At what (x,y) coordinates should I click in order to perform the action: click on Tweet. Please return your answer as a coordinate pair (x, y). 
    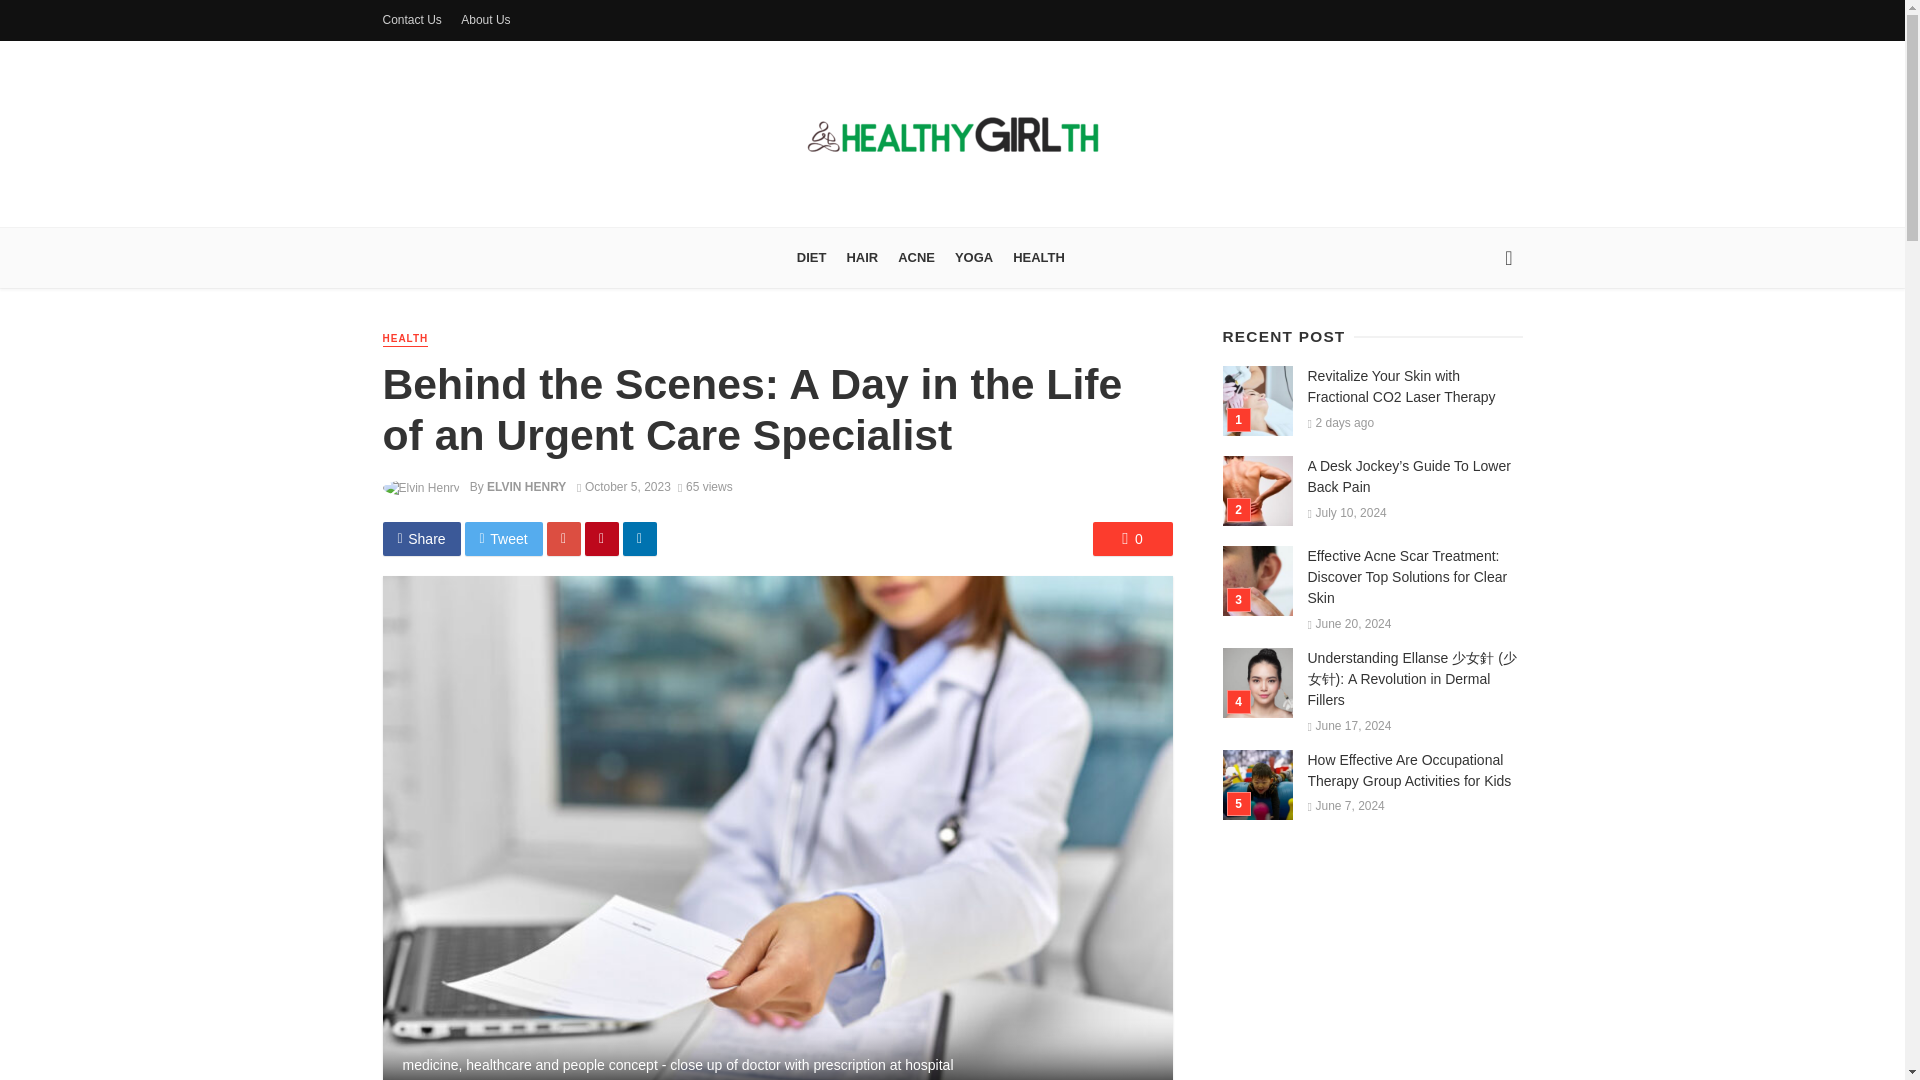
    Looking at the image, I should click on (504, 538).